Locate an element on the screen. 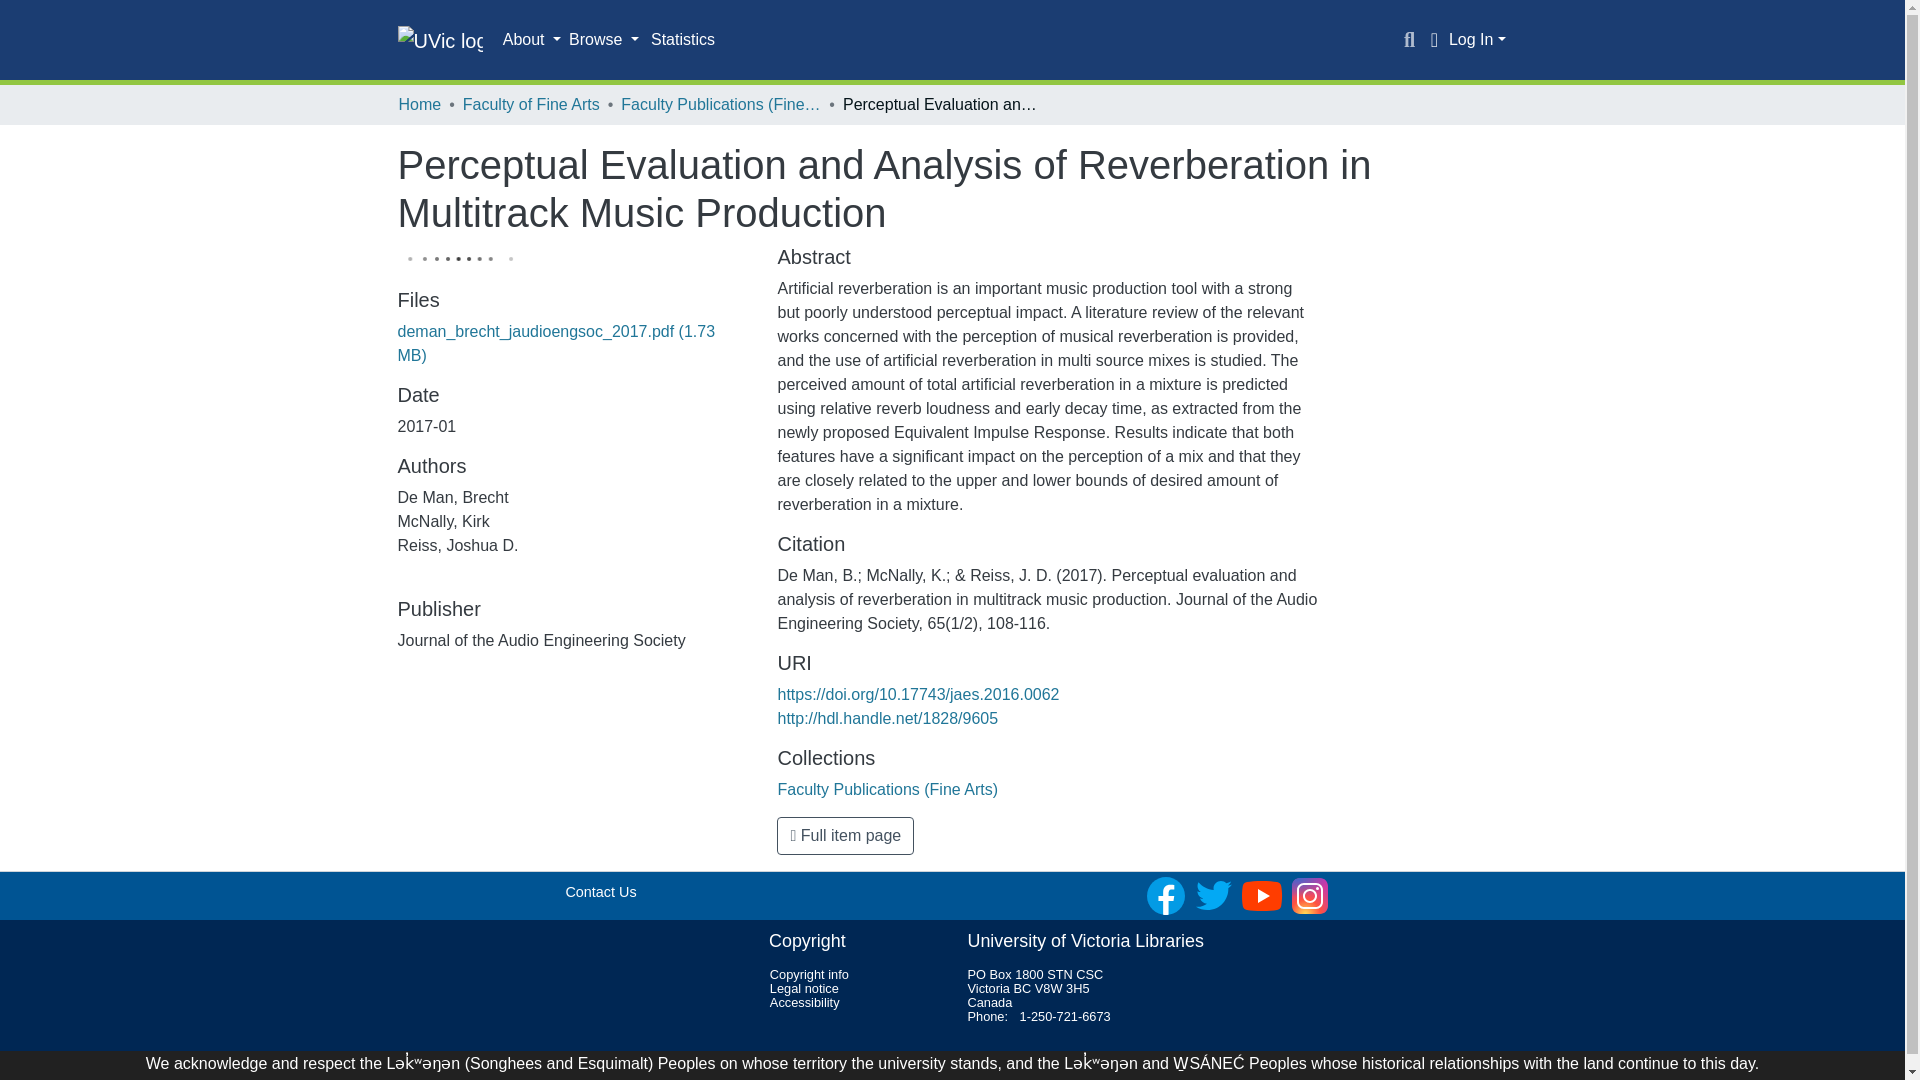 Image resolution: width=1920 pixels, height=1080 pixels. Language switch is located at coordinates (1434, 40).